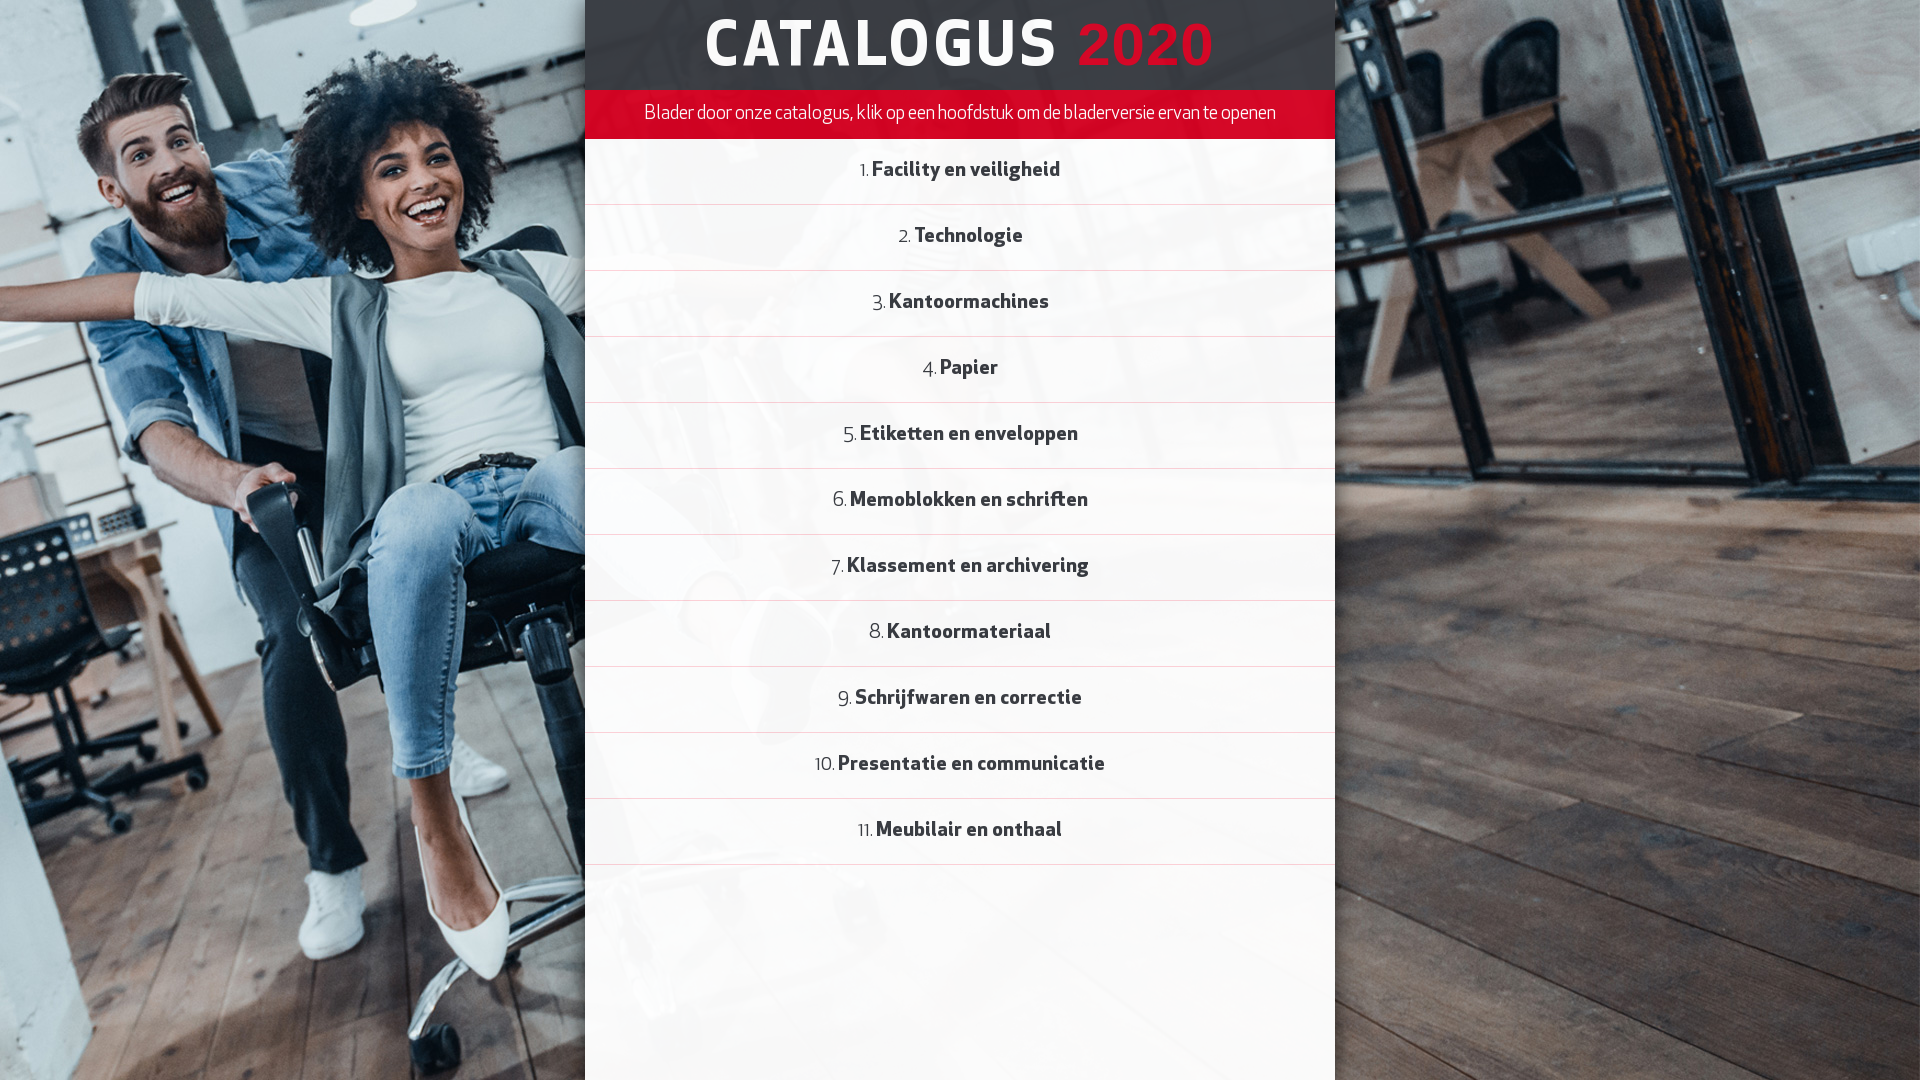  What do you see at coordinates (960, 568) in the screenshot?
I see `7. Klassement en archivering` at bounding box center [960, 568].